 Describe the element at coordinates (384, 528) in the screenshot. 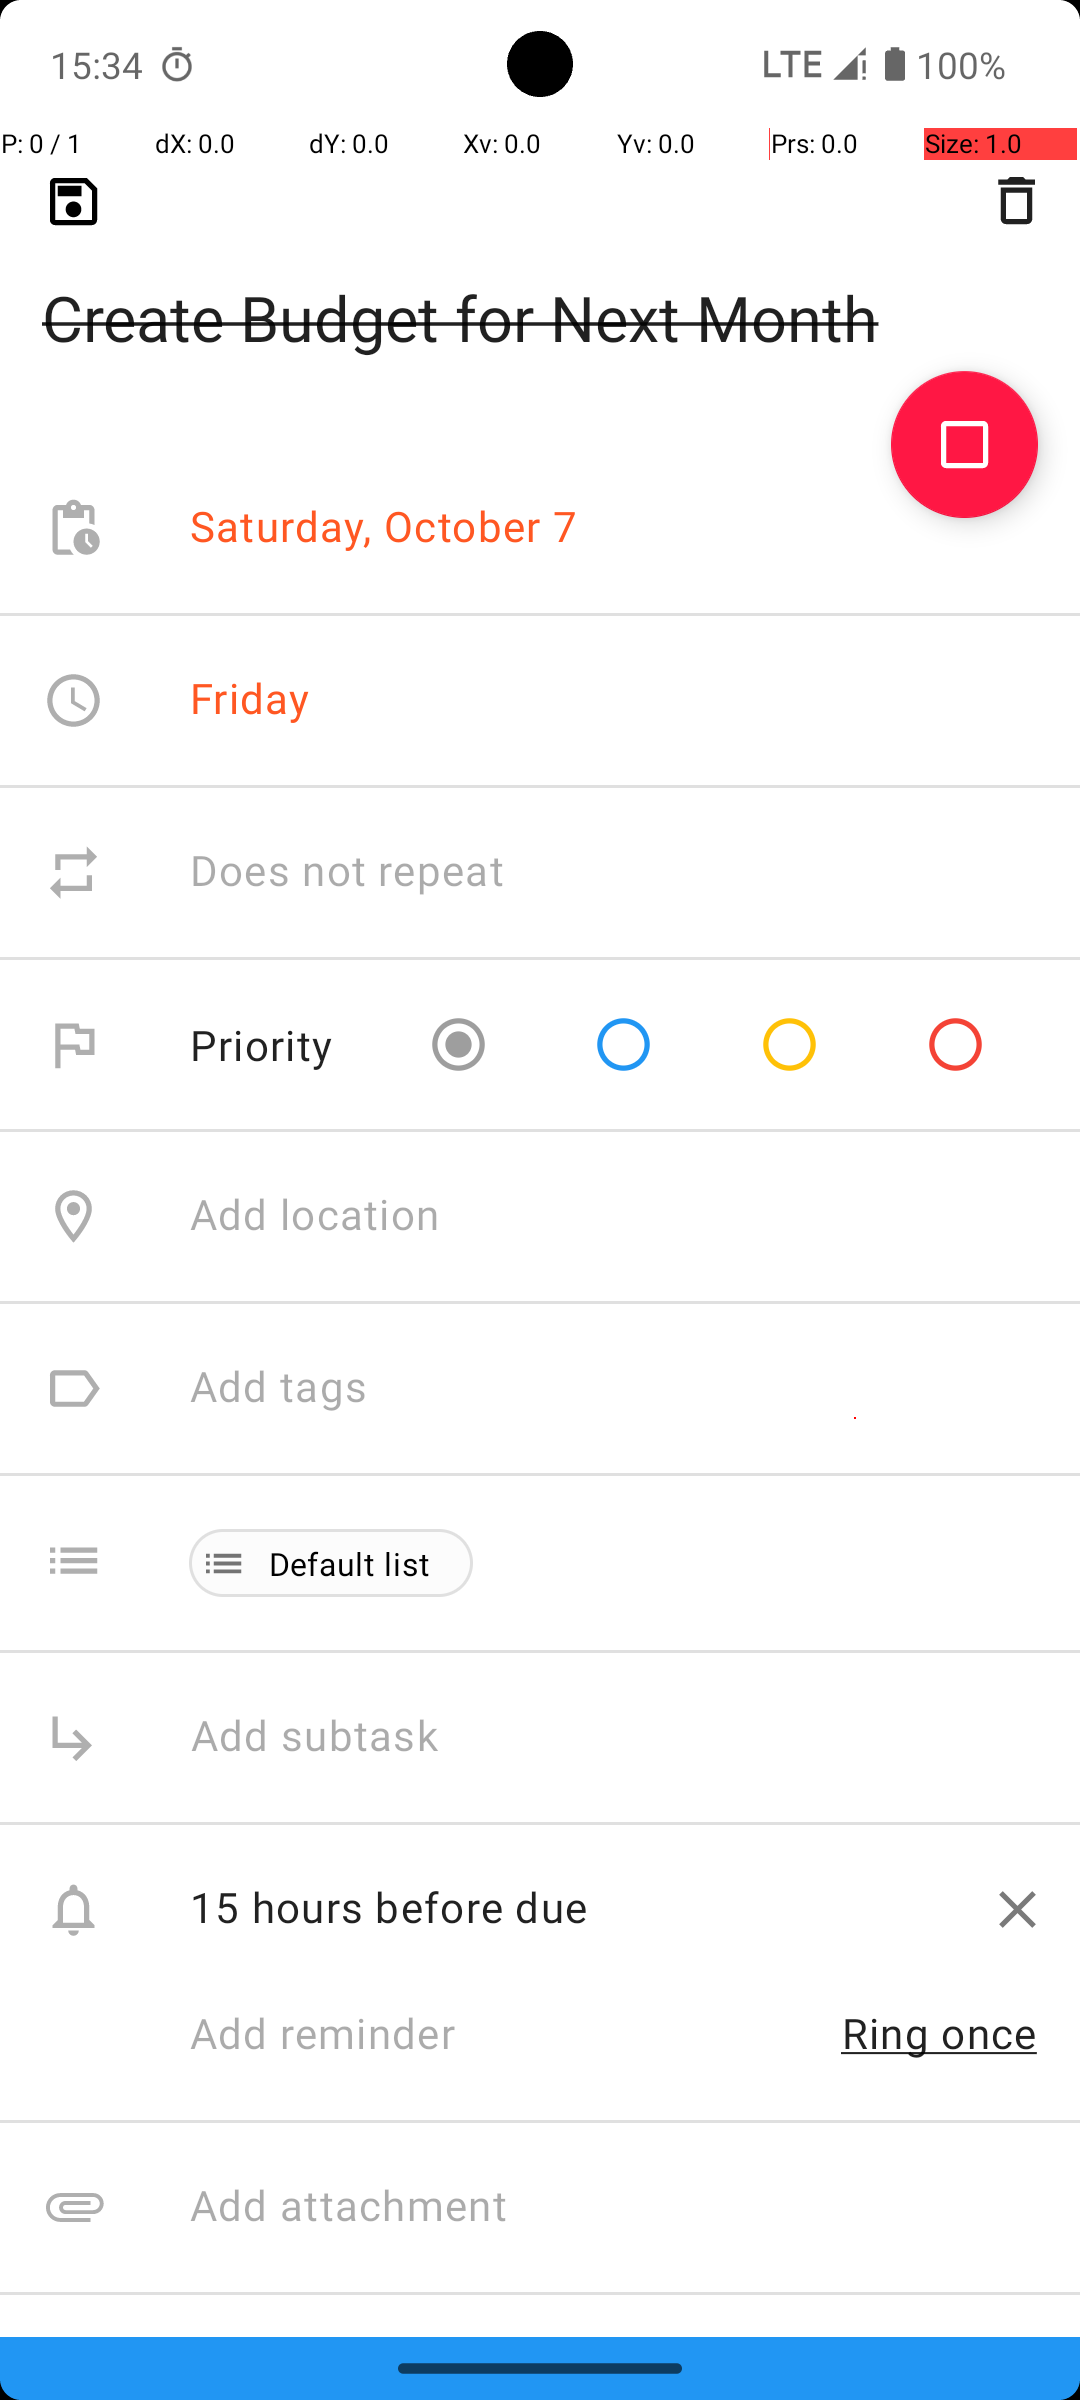

I see `Saturday, October 7` at that location.